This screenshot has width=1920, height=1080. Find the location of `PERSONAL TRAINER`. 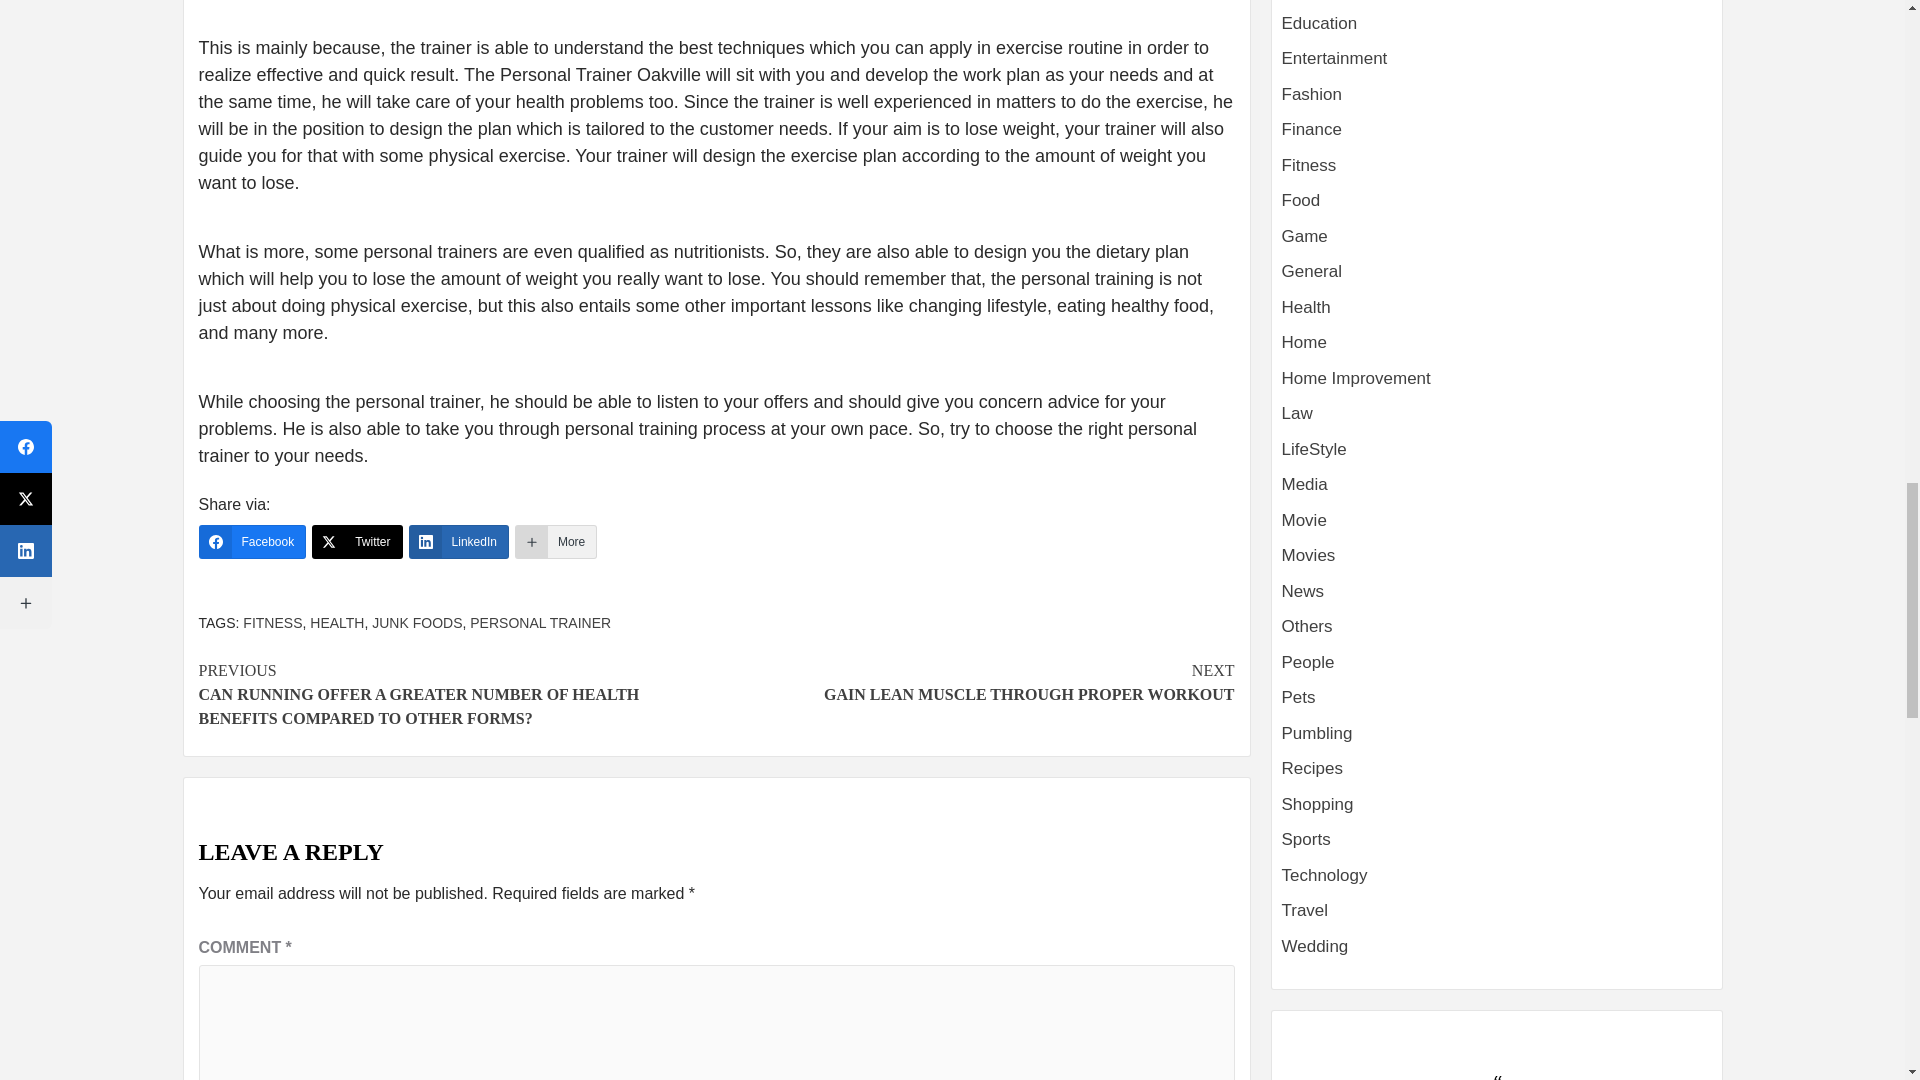

PERSONAL TRAINER is located at coordinates (540, 622).